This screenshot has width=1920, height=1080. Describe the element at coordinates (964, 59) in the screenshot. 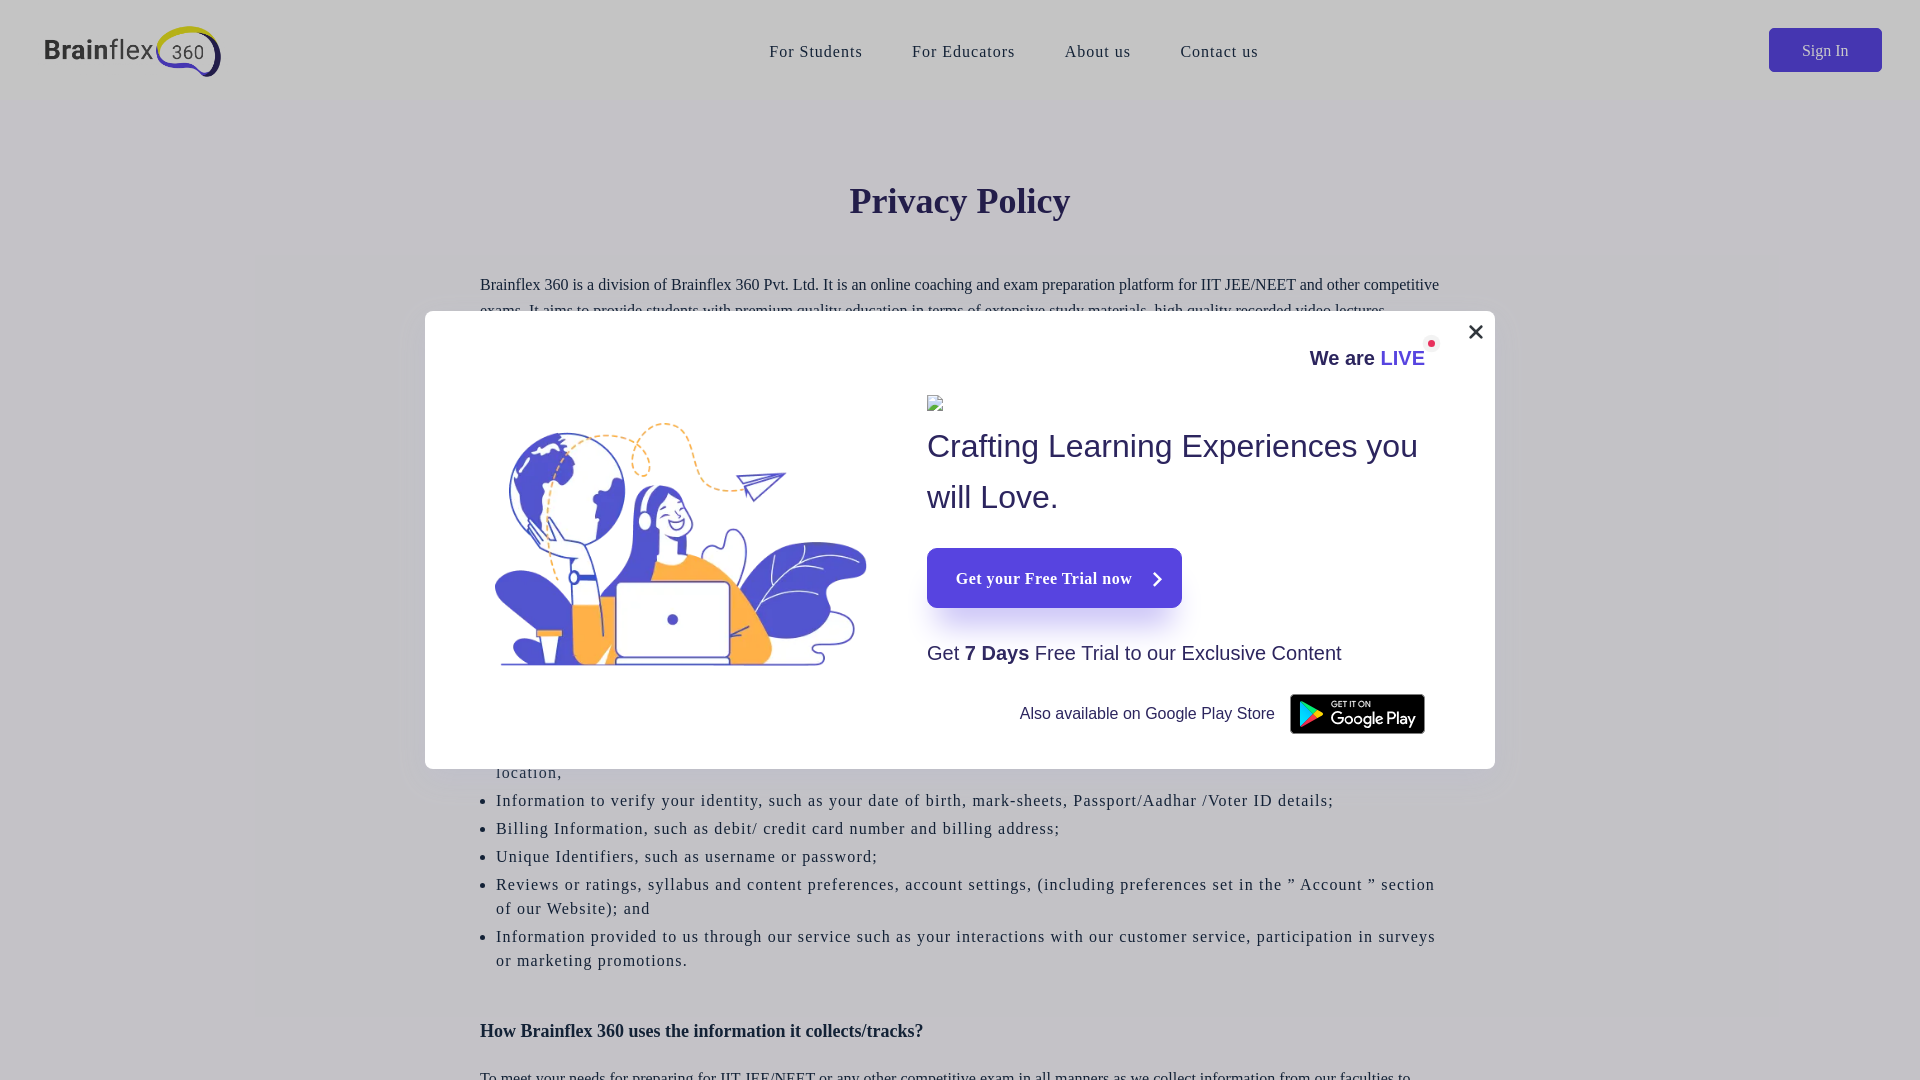

I see `For Educators` at that location.